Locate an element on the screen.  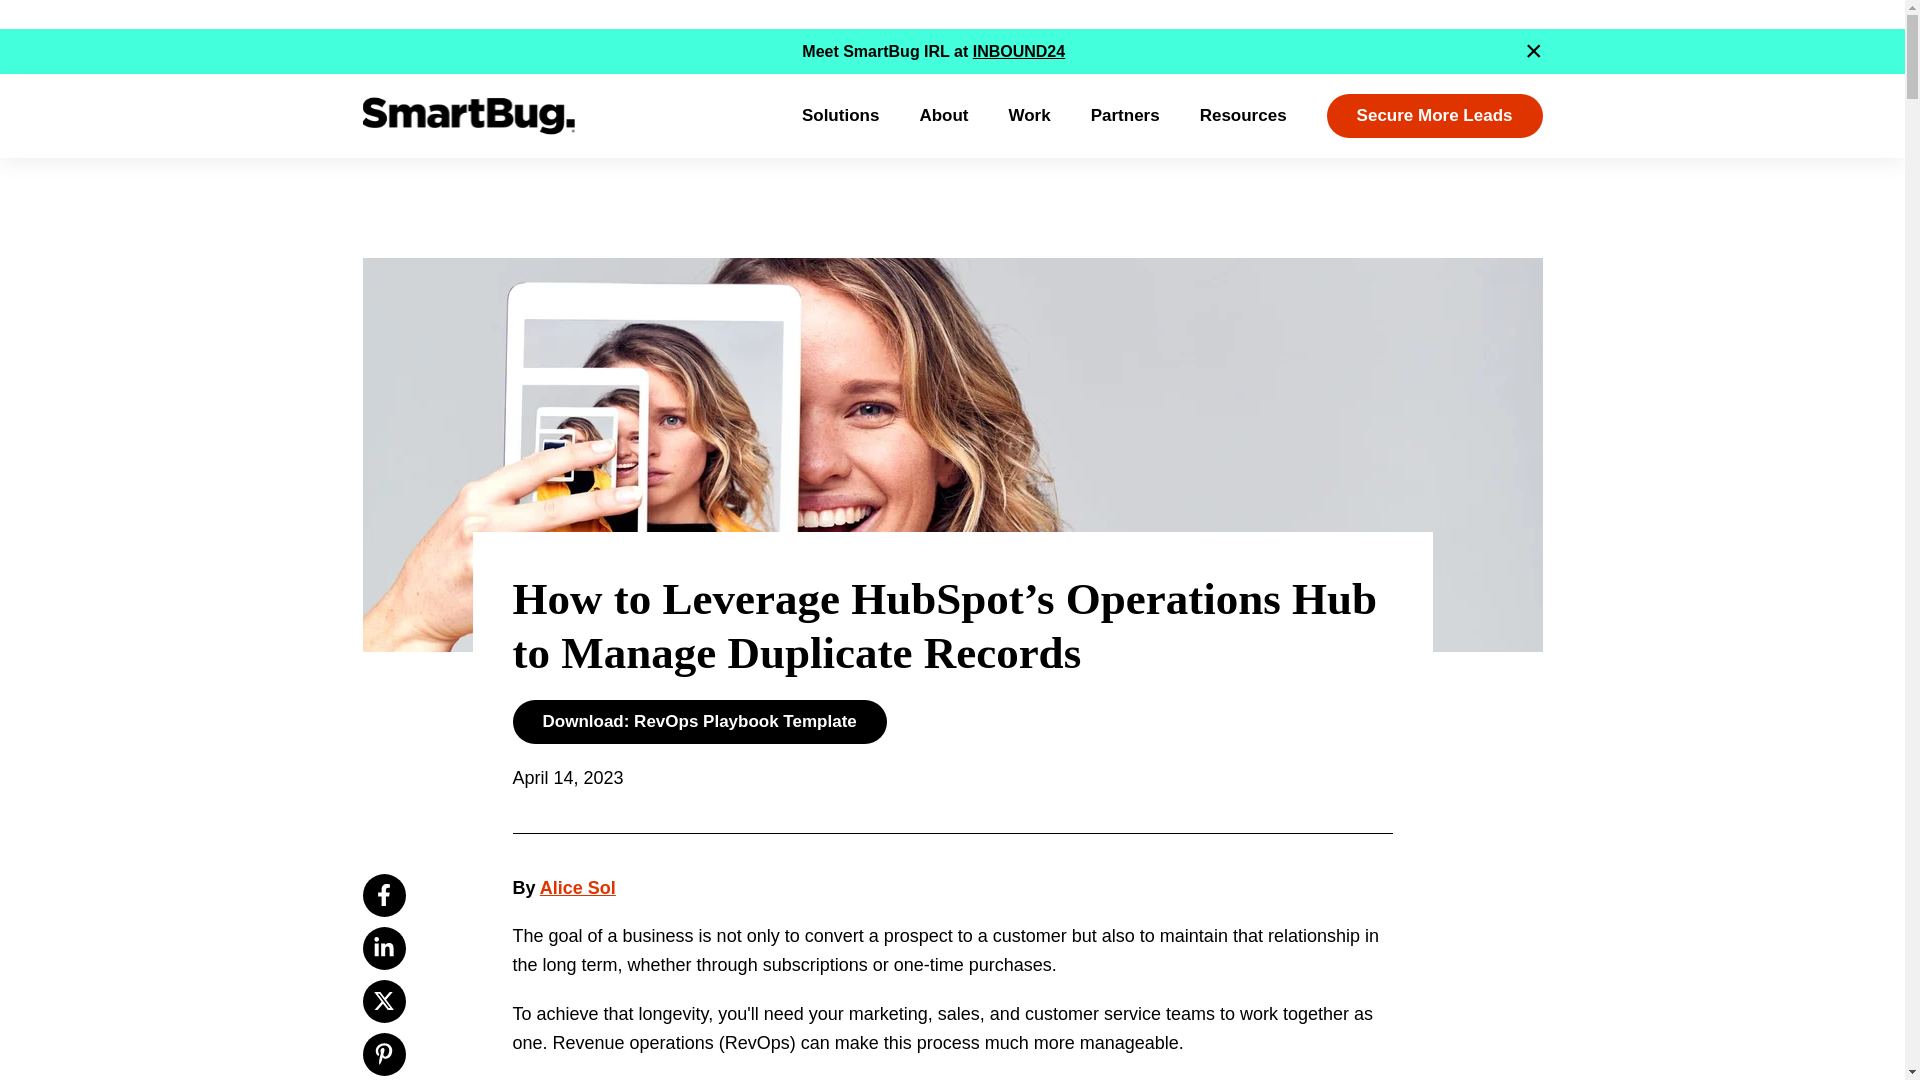
Secure More Leads is located at coordinates (1434, 116).